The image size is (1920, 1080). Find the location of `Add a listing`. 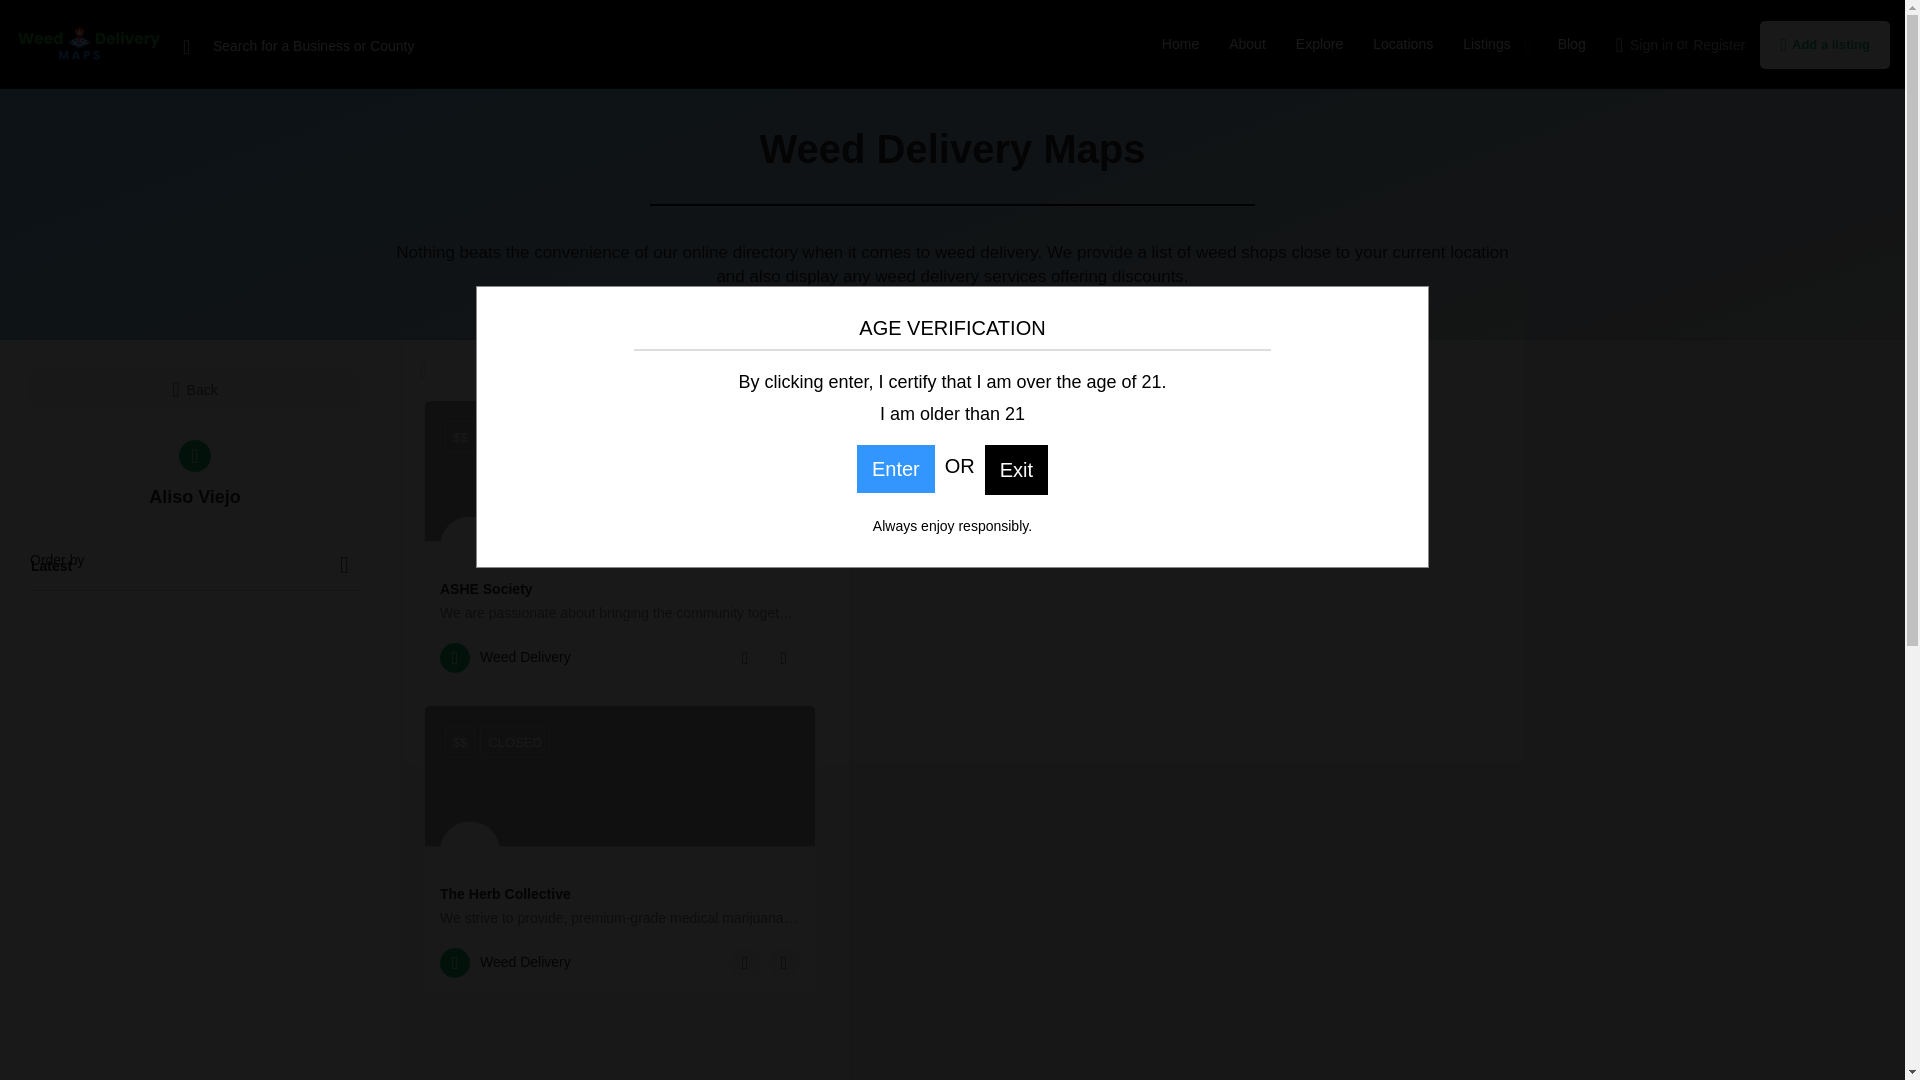

Add a listing is located at coordinates (1824, 44).